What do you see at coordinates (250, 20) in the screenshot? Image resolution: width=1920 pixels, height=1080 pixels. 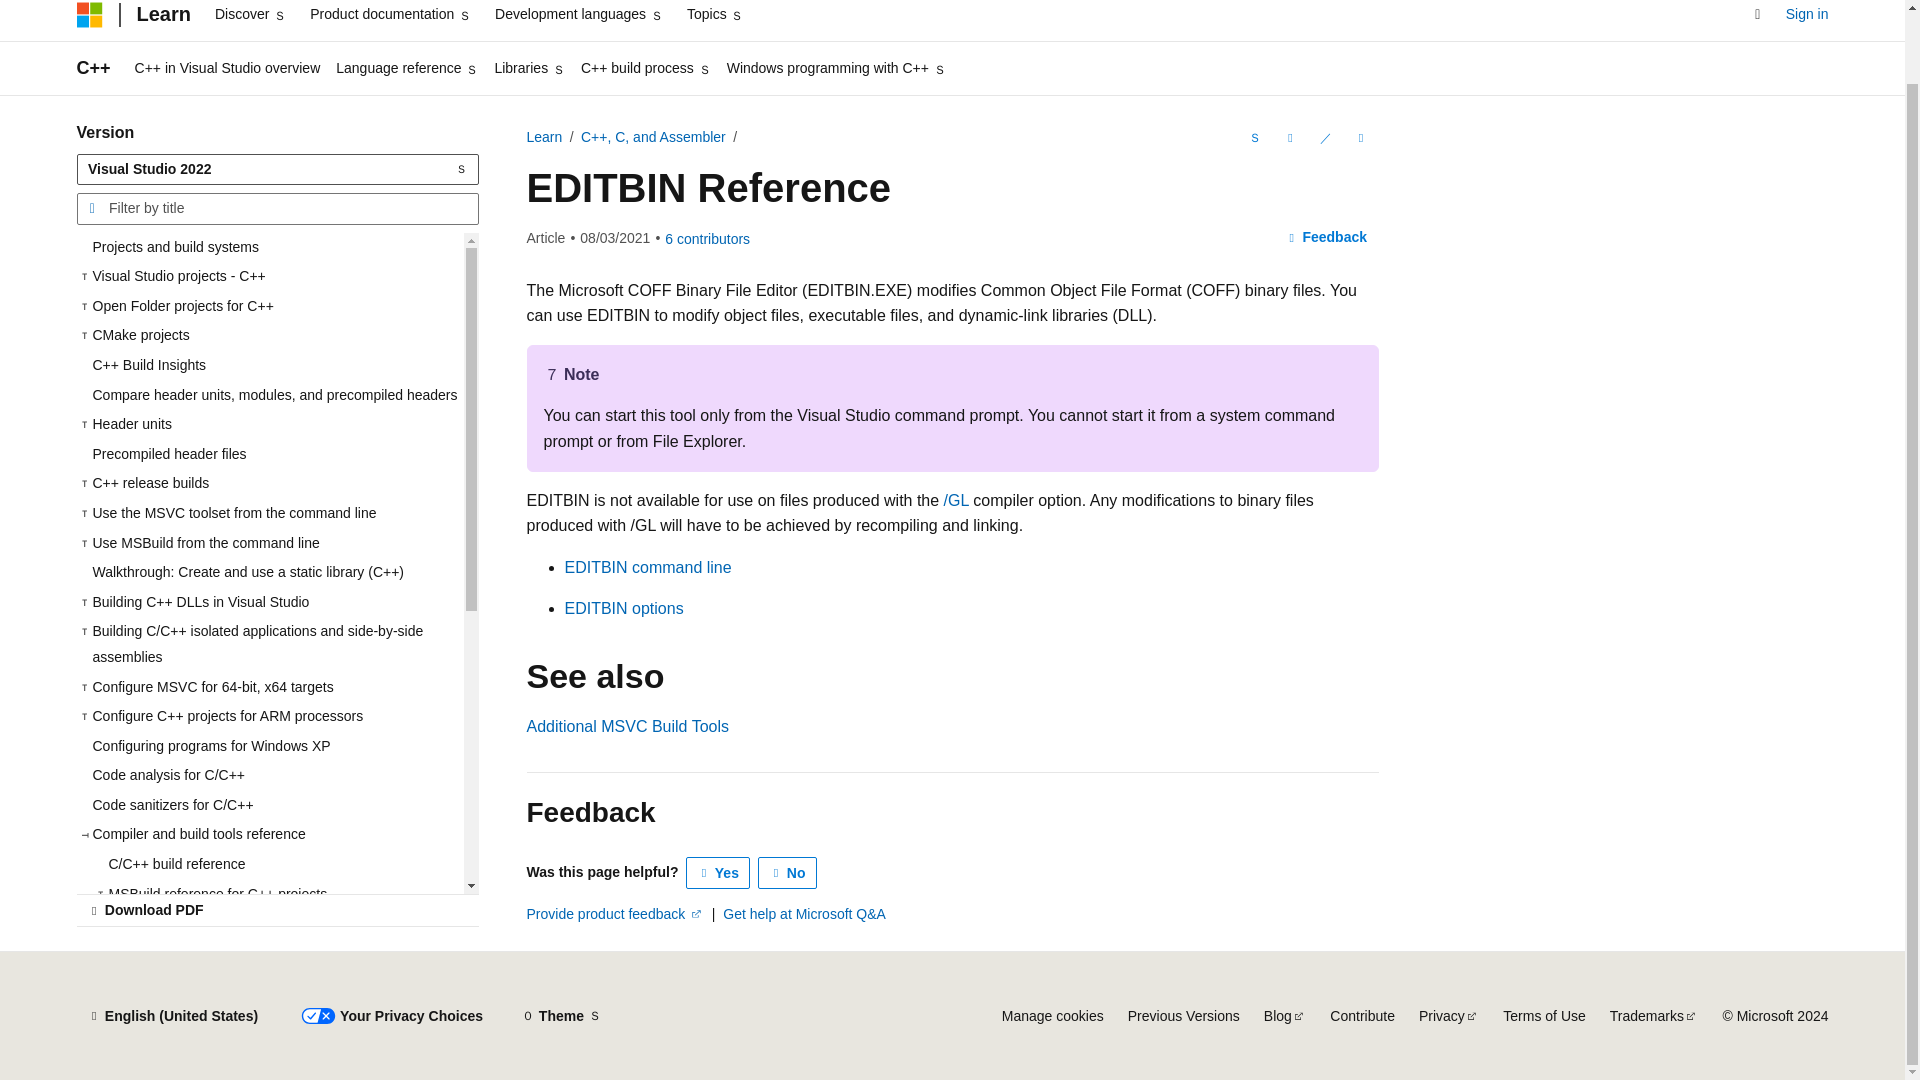 I see `Discover` at bounding box center [250, 20].